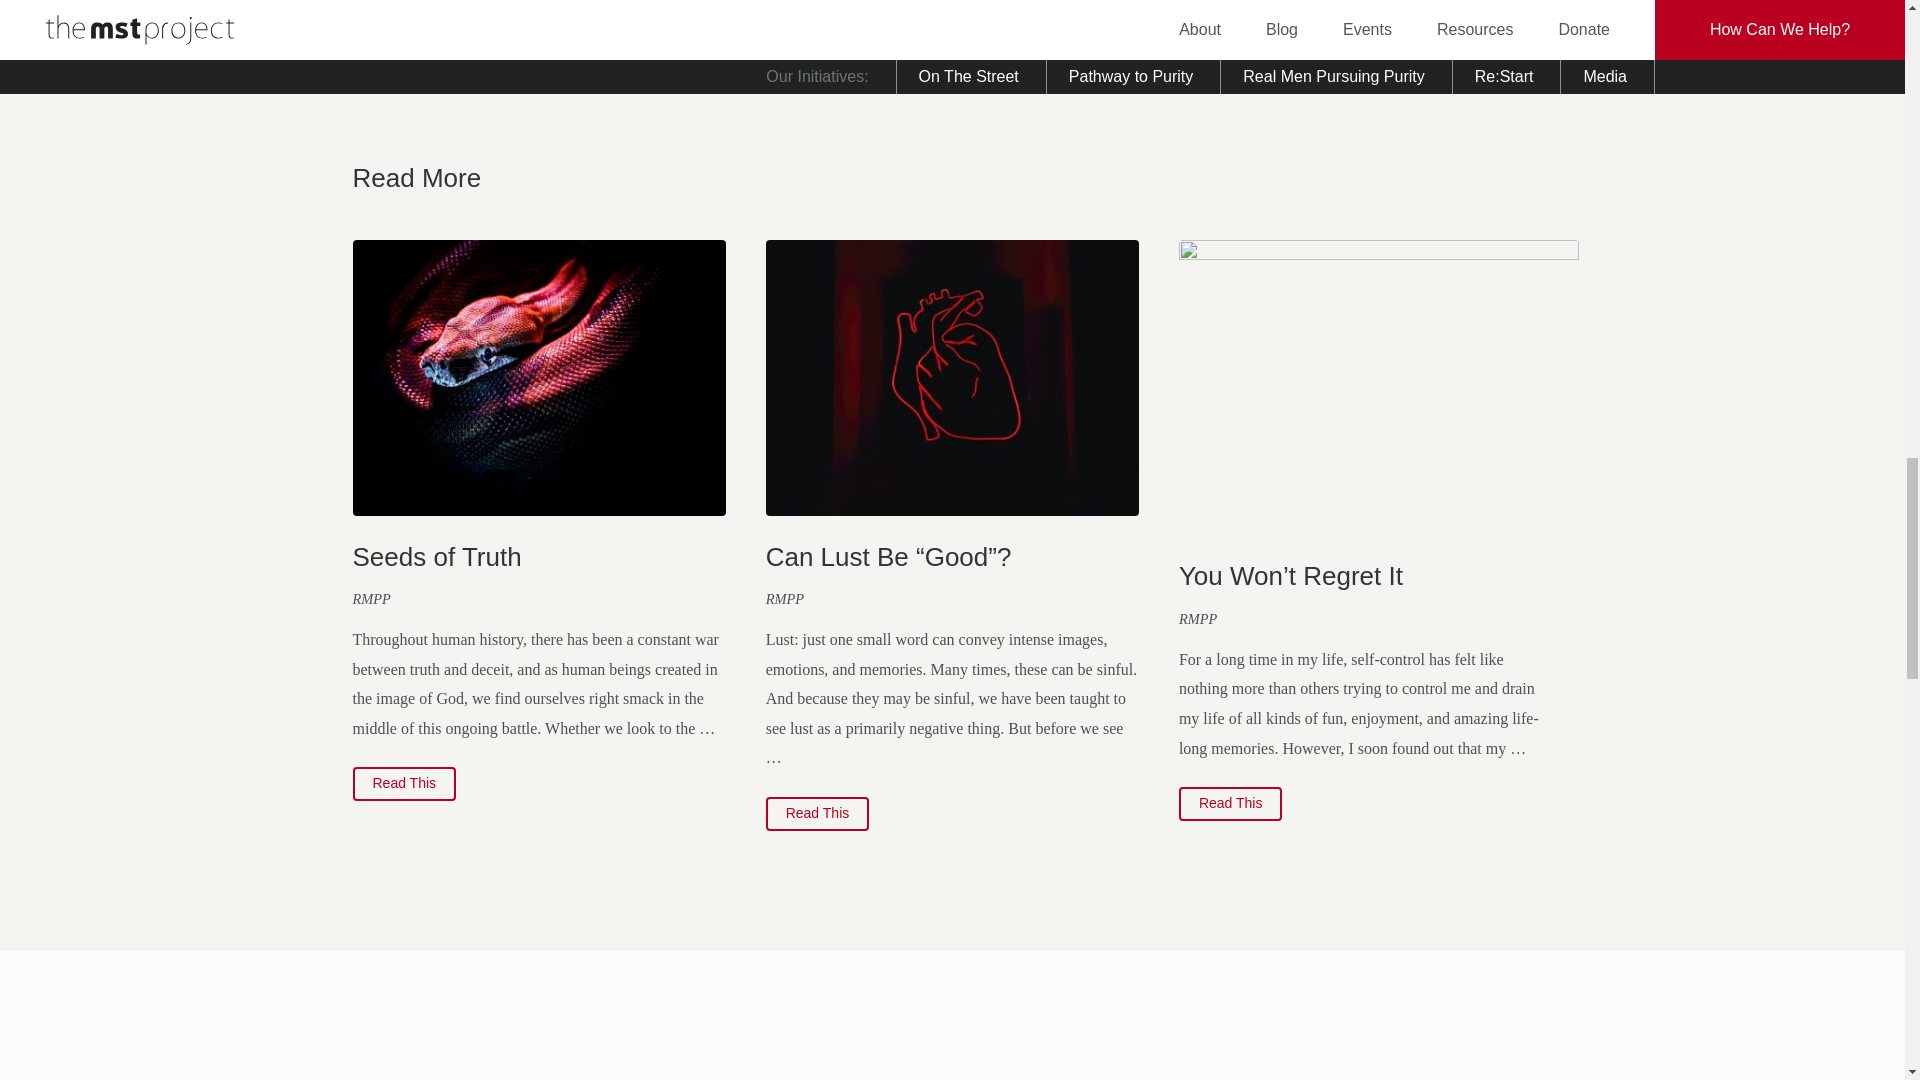  Describe the element at coordinates (404, 784) in the screenshot. I see `Read This` at that location.